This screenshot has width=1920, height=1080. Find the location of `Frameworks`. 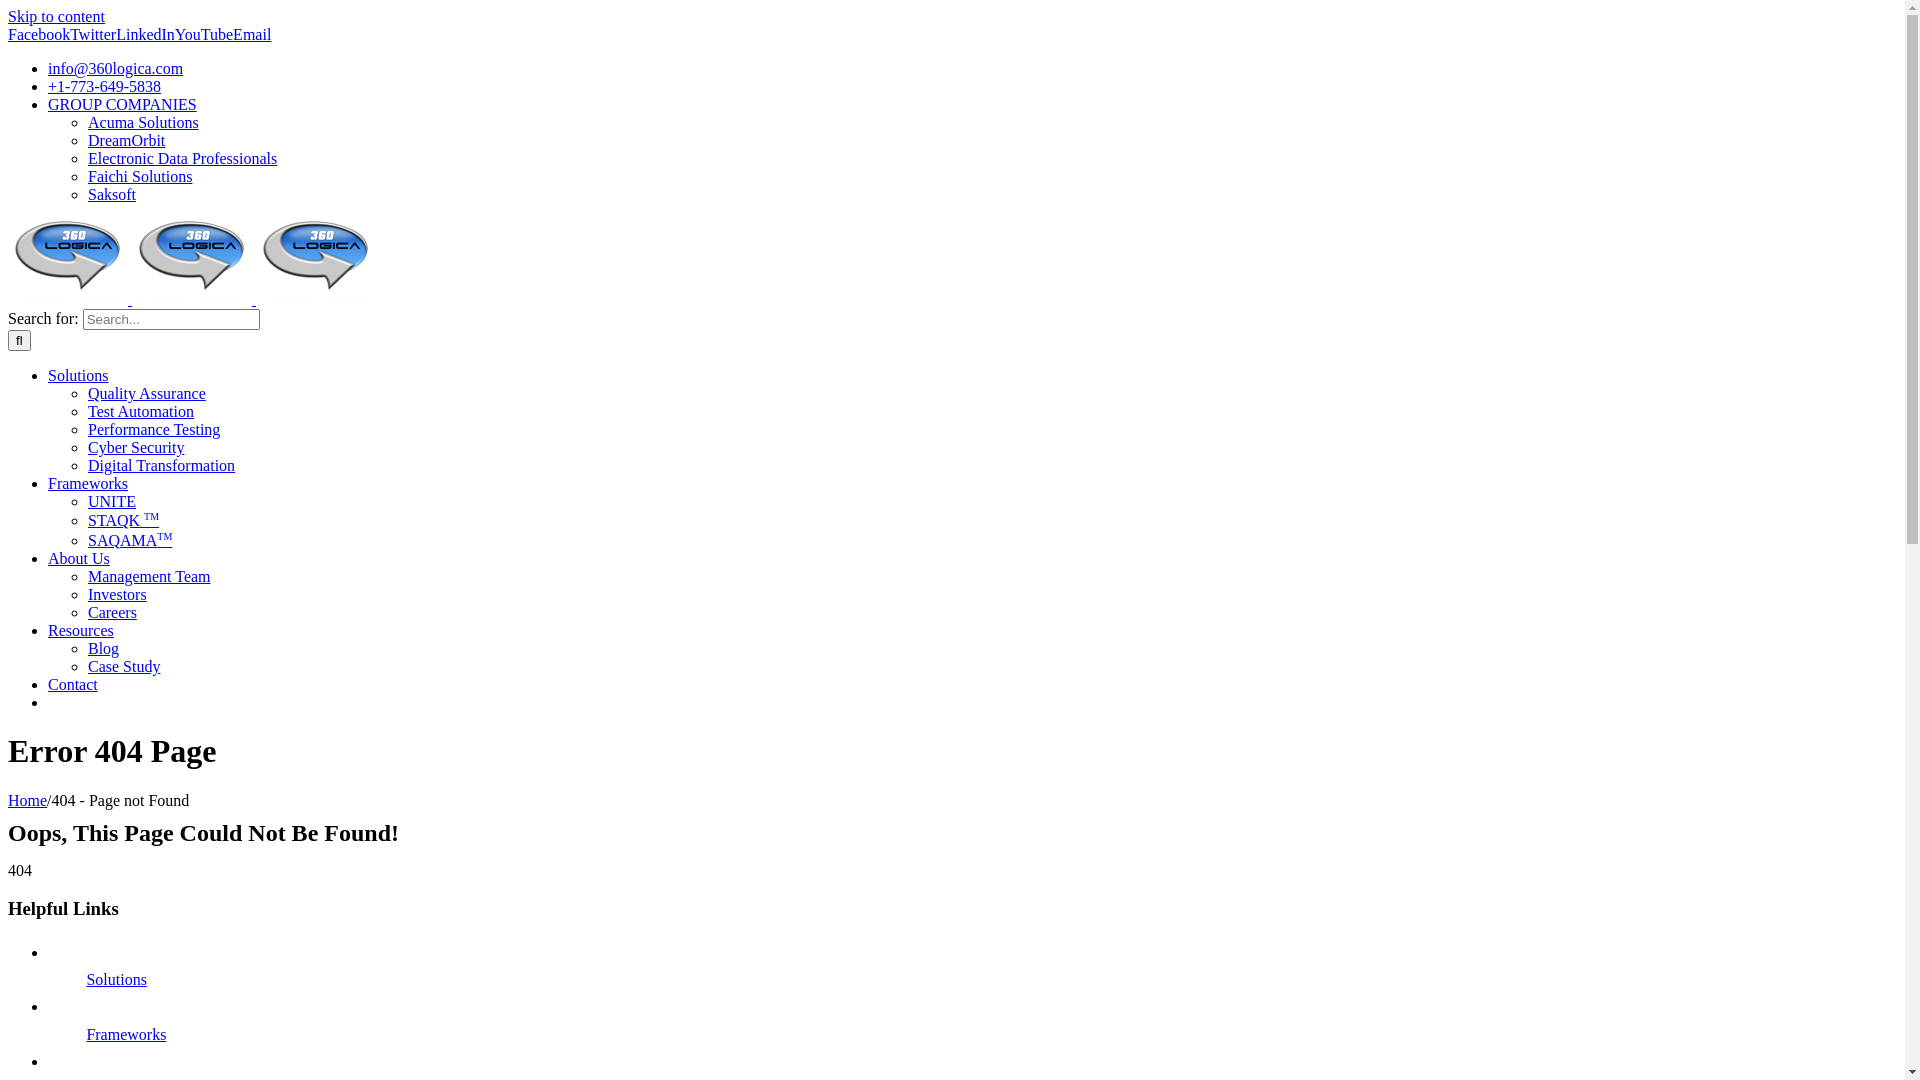

Frameworks is located at coordinates (88, 484).